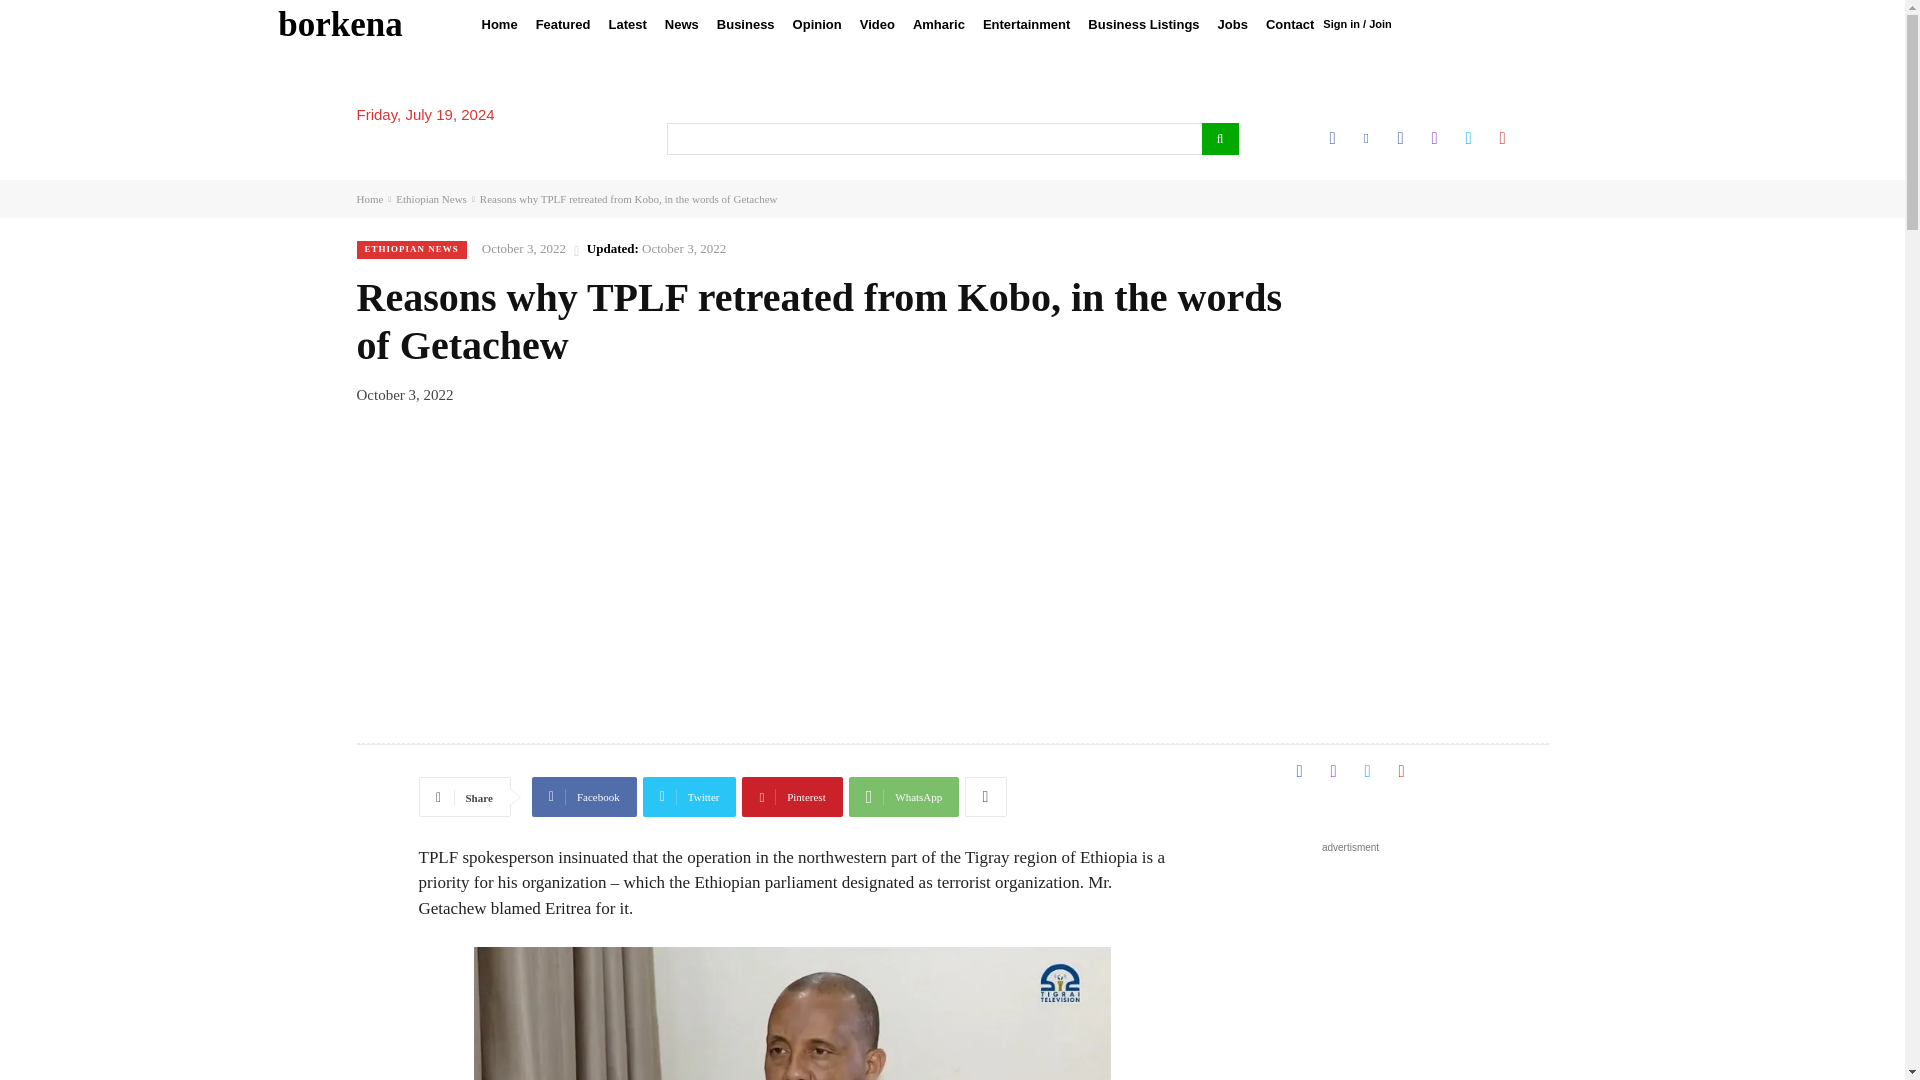  I want to click on News, so click(682, 24).